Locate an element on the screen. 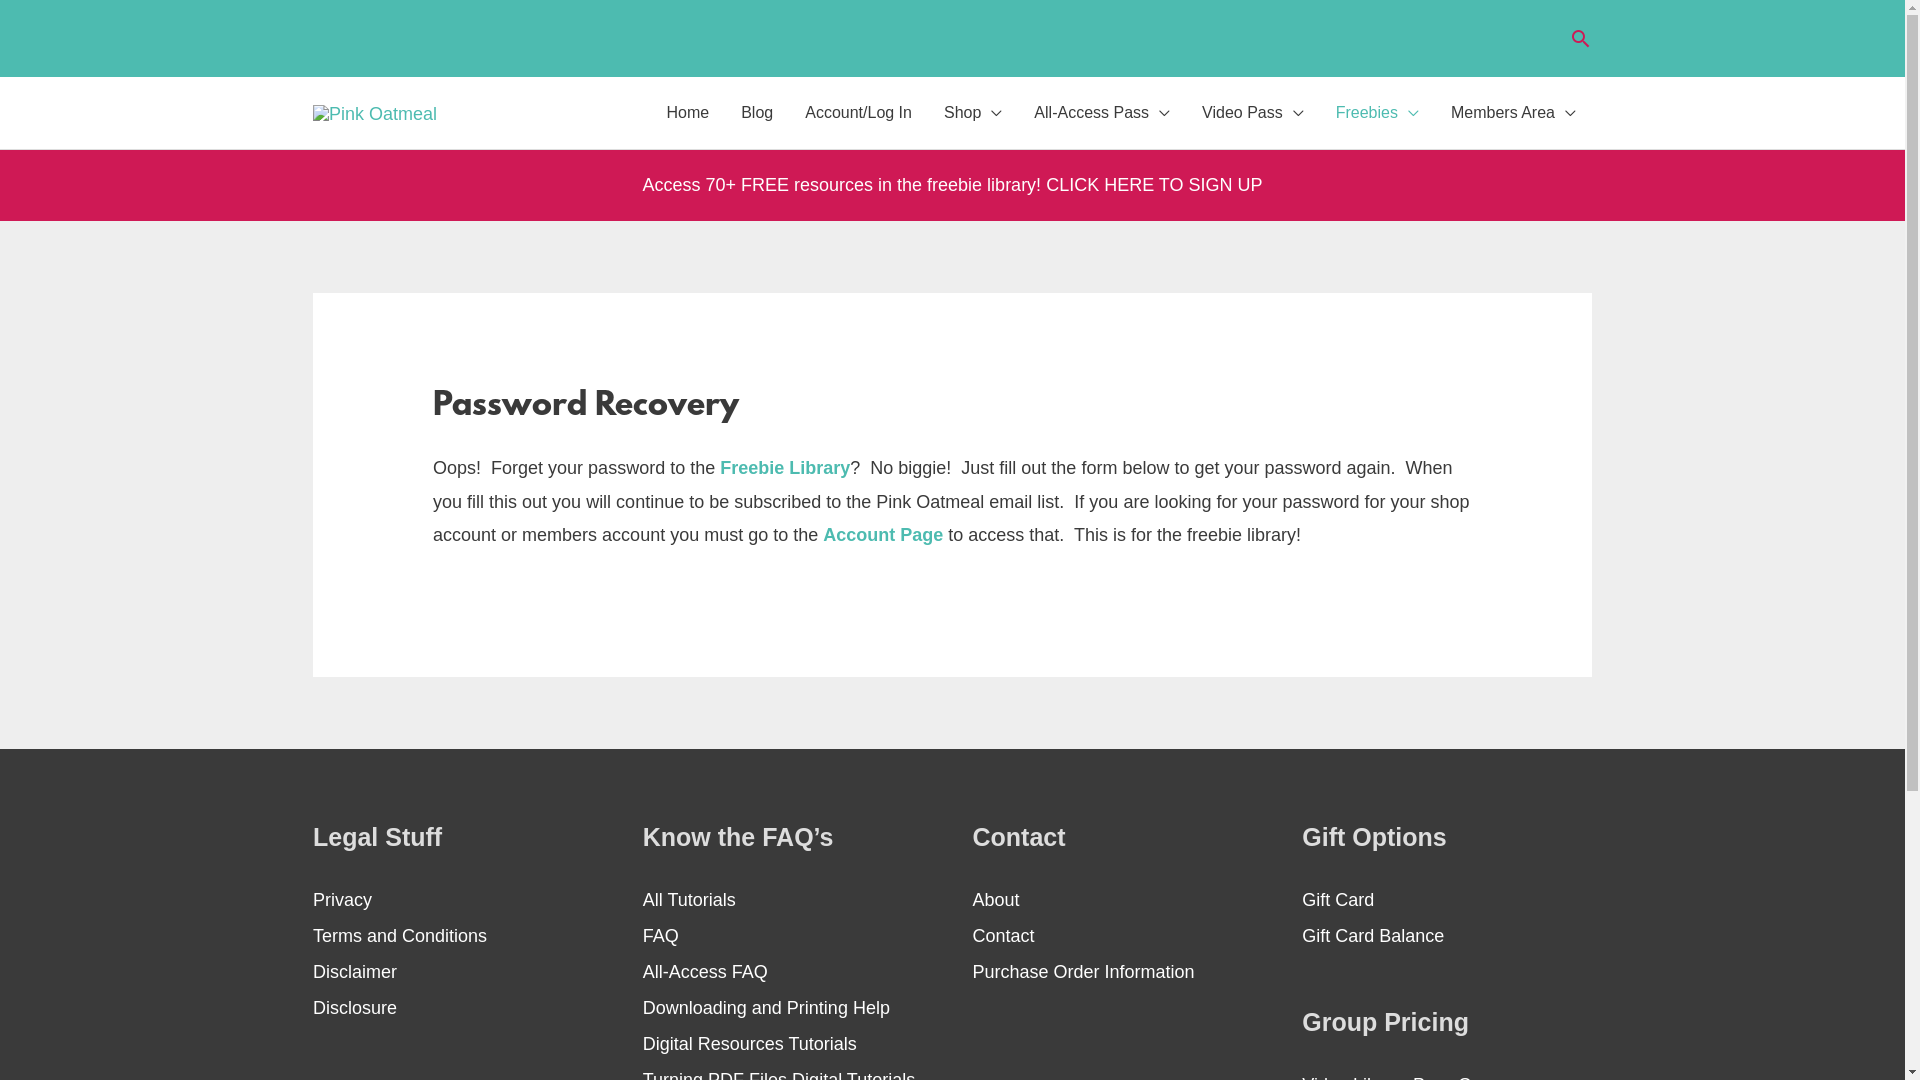  Digital Resources Tutorials is located at coordinates (750, 1044).